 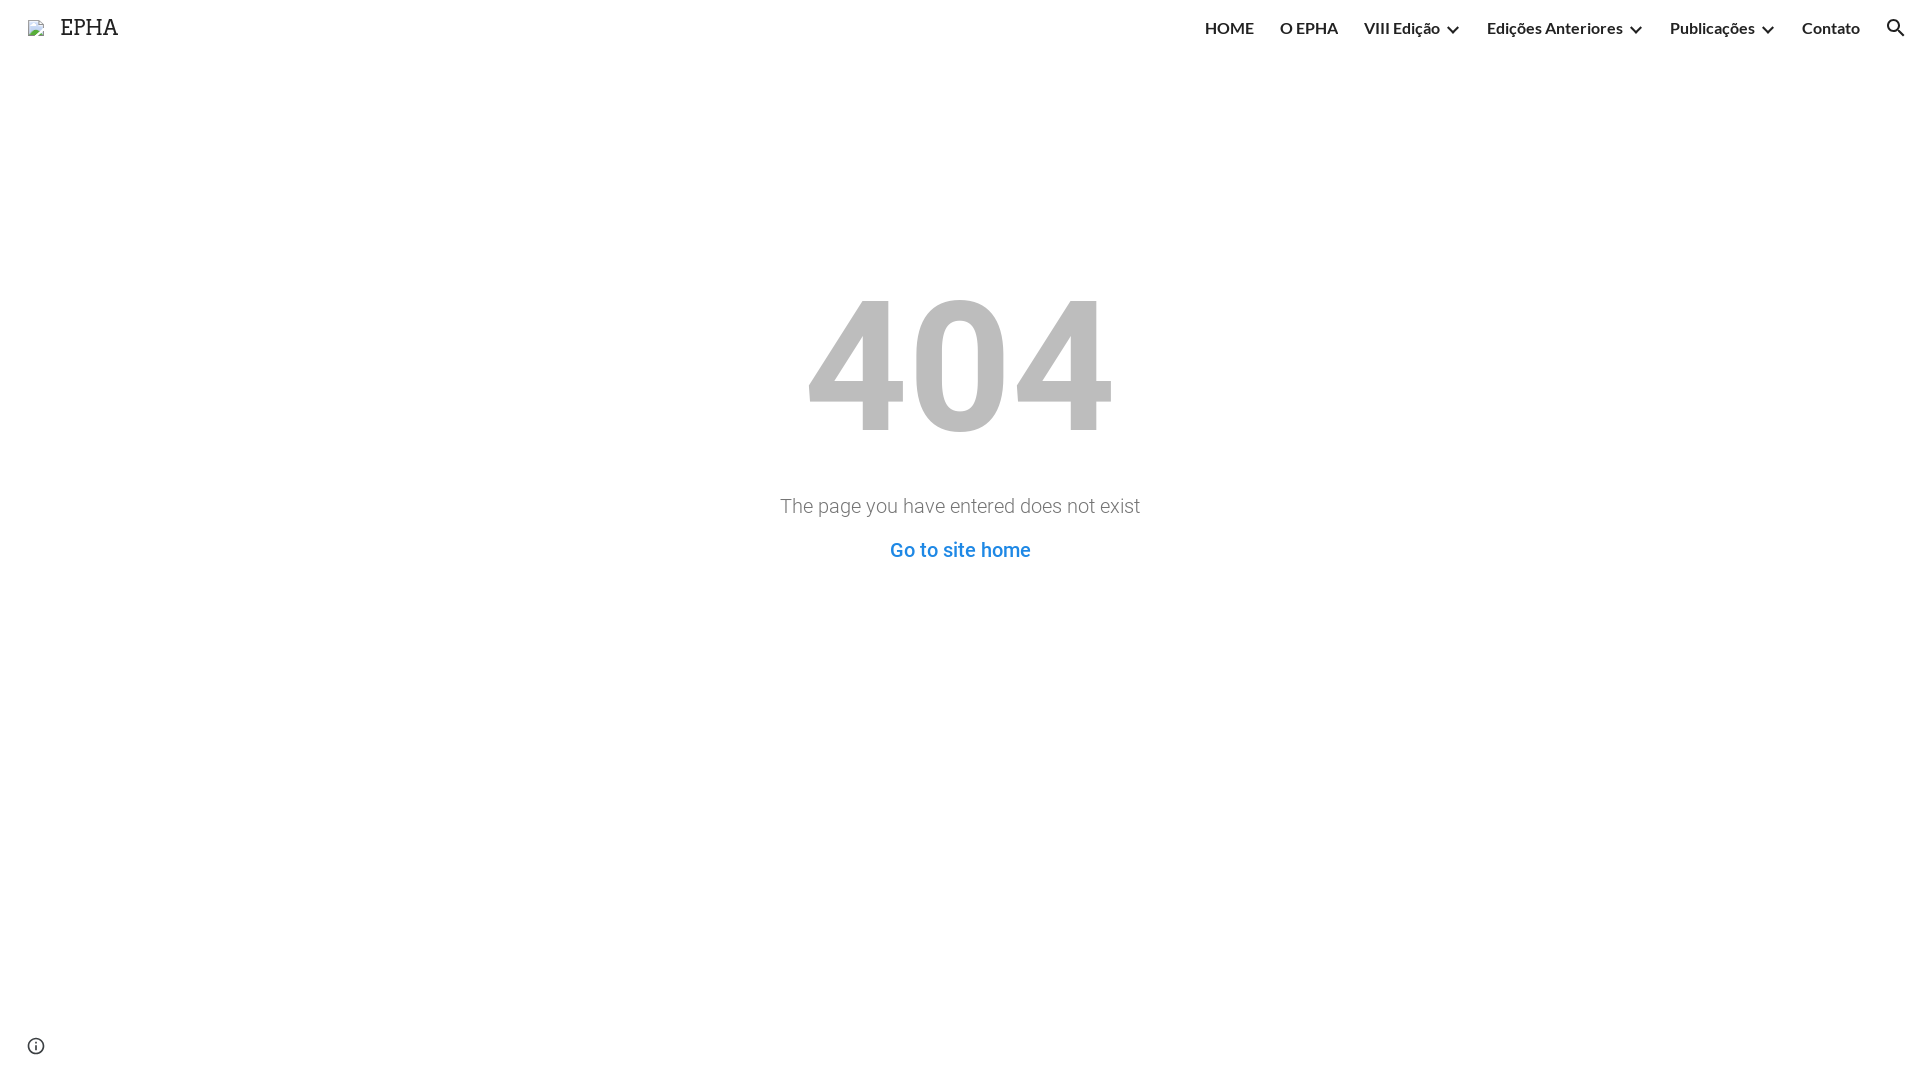 I want to click on Contato, so click(x=1831, y=28).